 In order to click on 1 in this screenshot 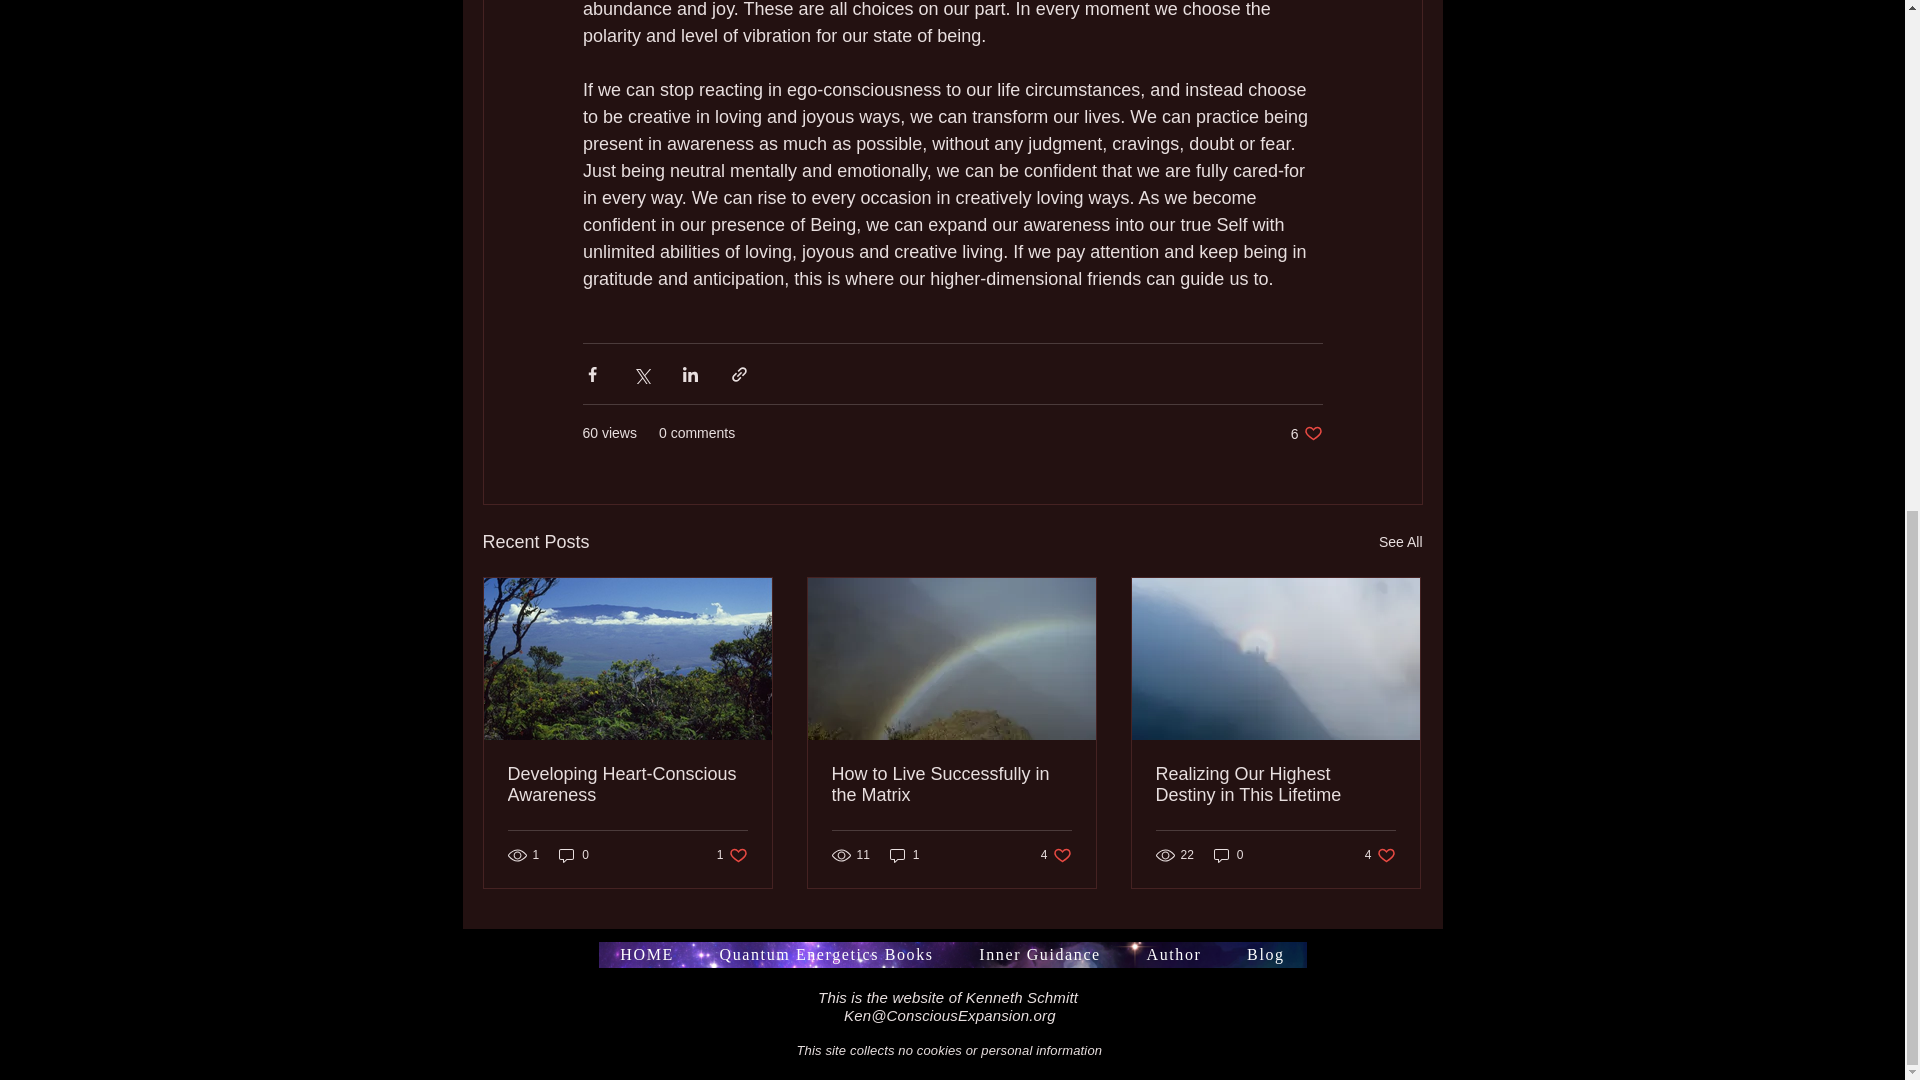, I will do `click(1174, 954)`.